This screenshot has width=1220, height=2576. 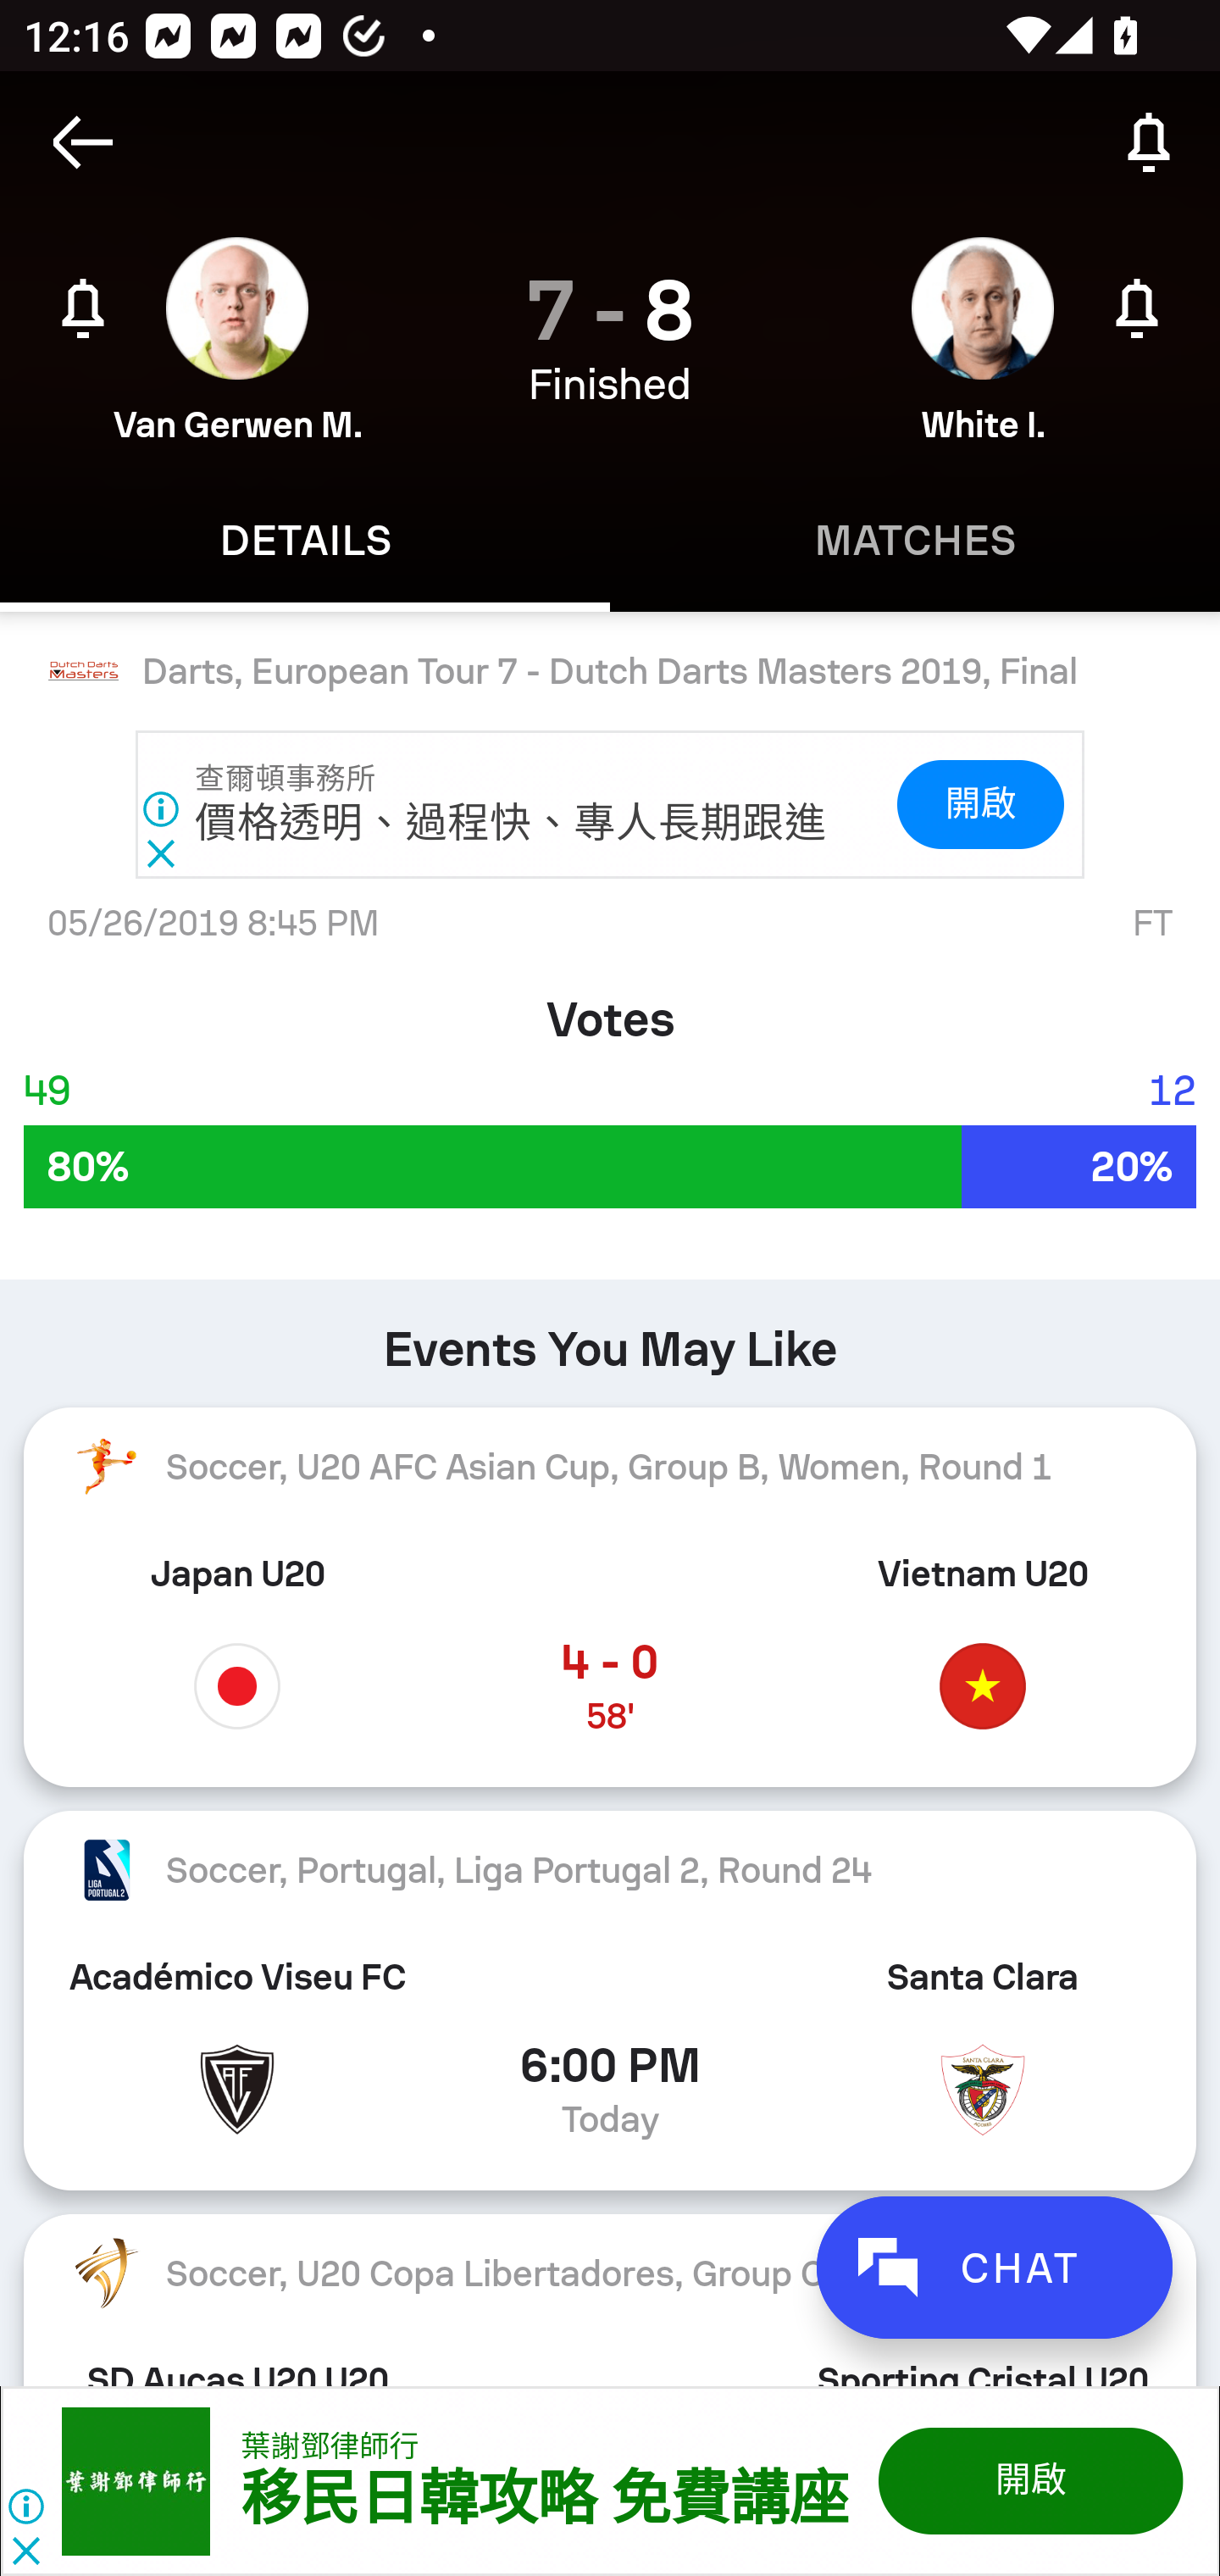 I want to click on 開啟, so click(x=979, y=805).